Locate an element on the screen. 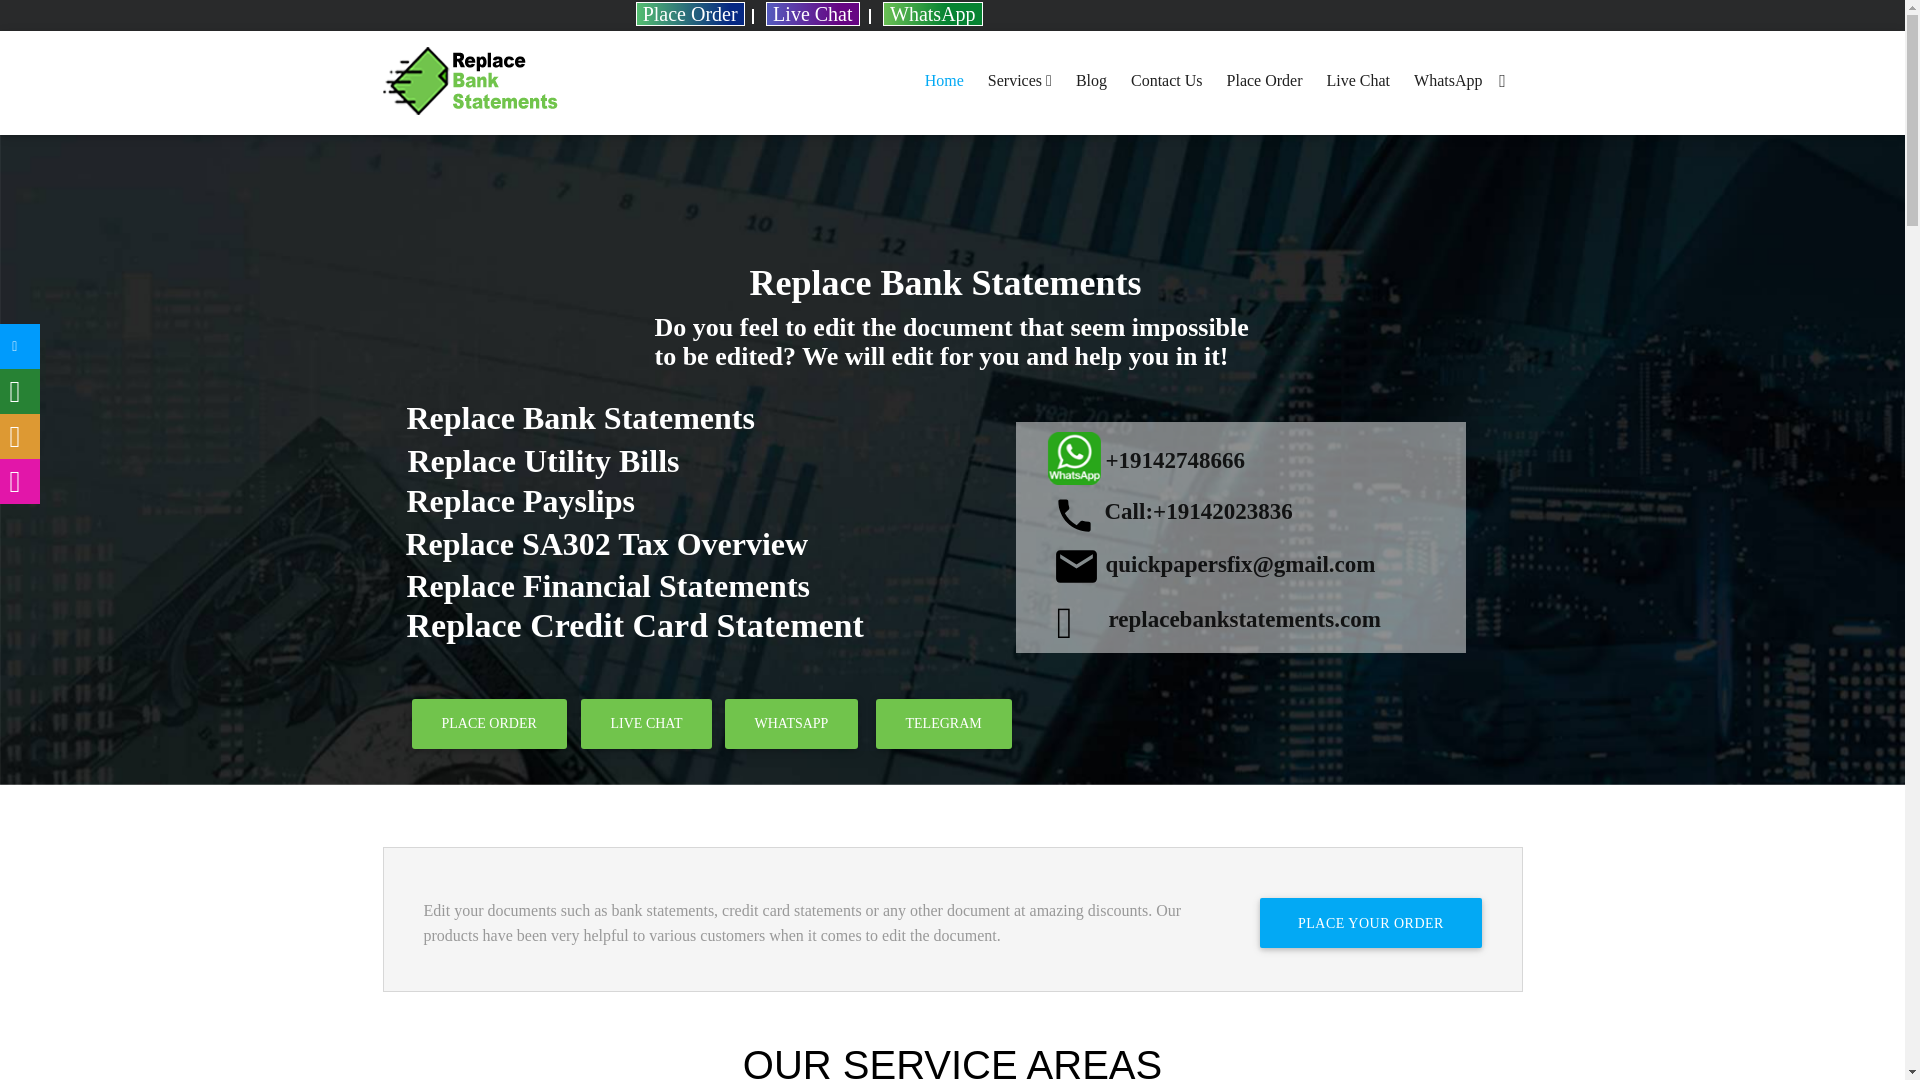 The width and height of the screenshot is (1920, 1080). Replace Bankstatement is located at coordinates (469, 82).